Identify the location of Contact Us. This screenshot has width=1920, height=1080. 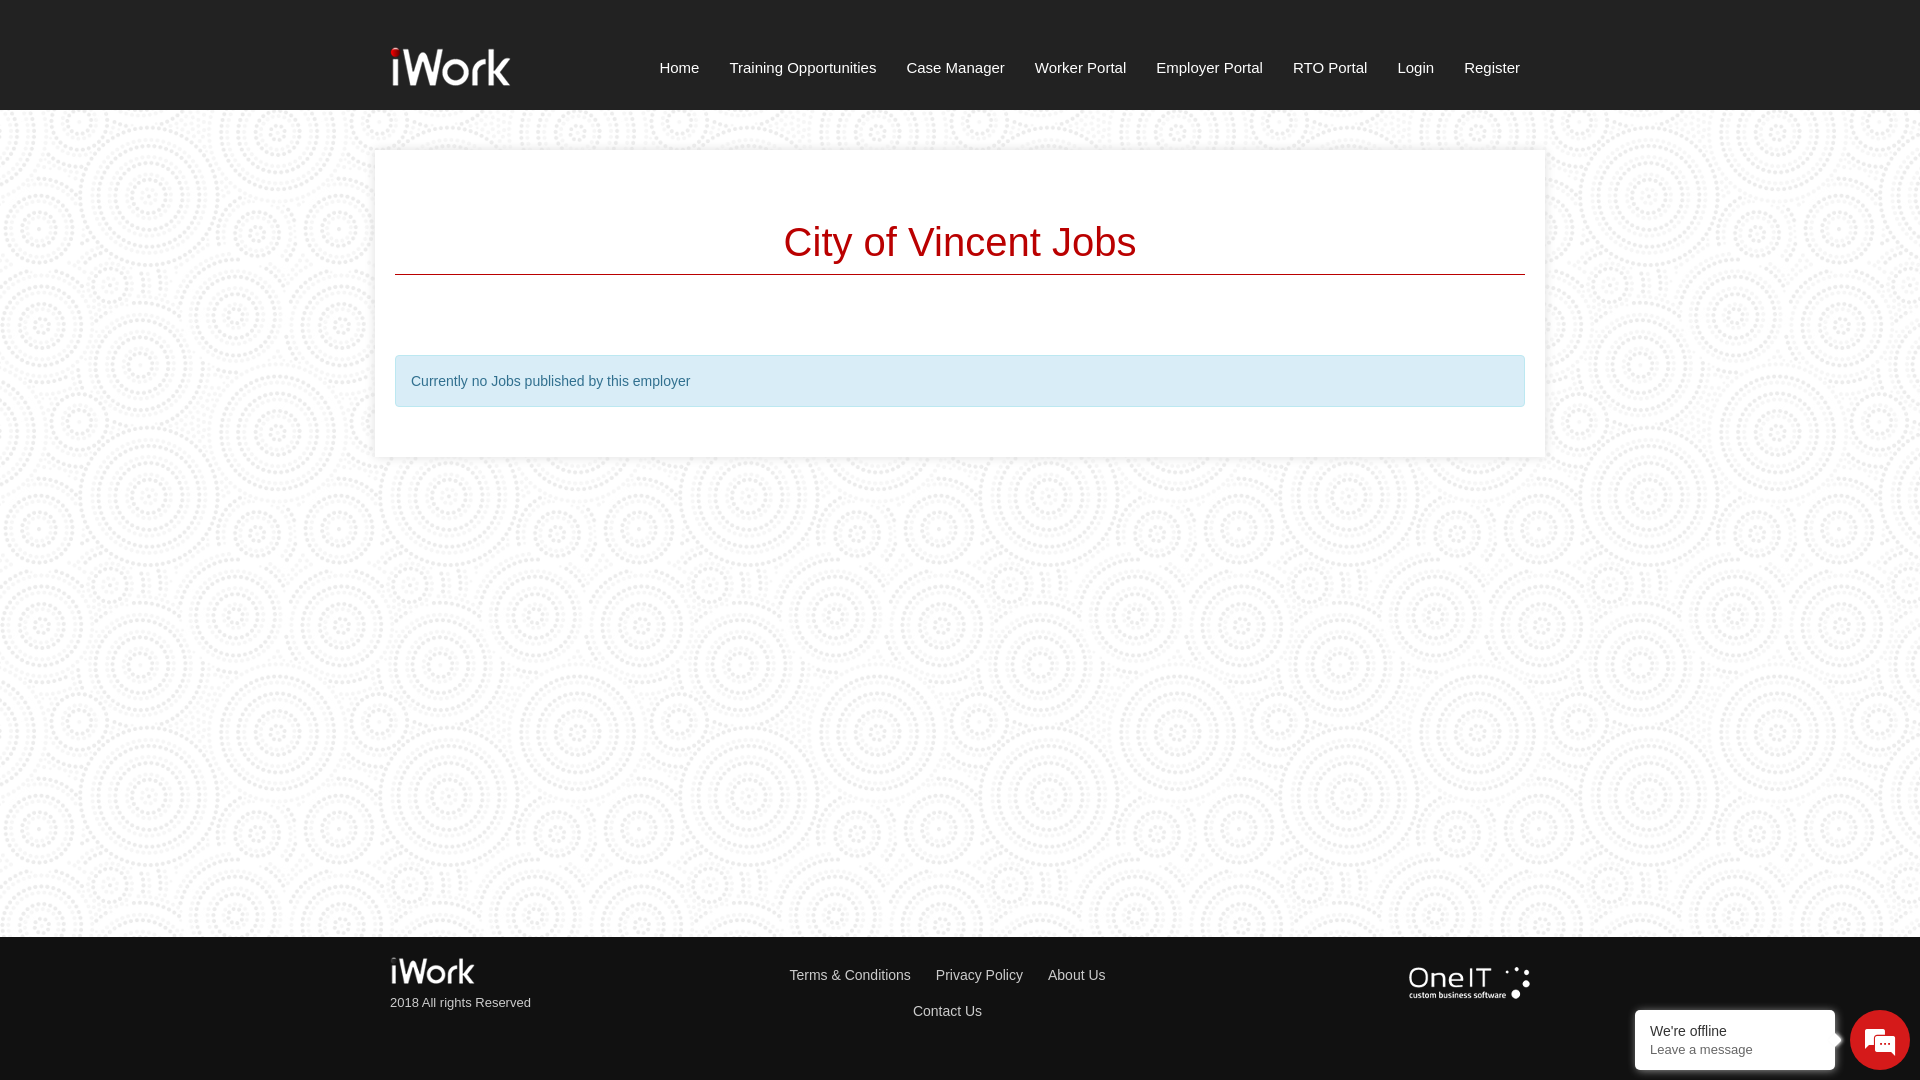
(960, 1011).